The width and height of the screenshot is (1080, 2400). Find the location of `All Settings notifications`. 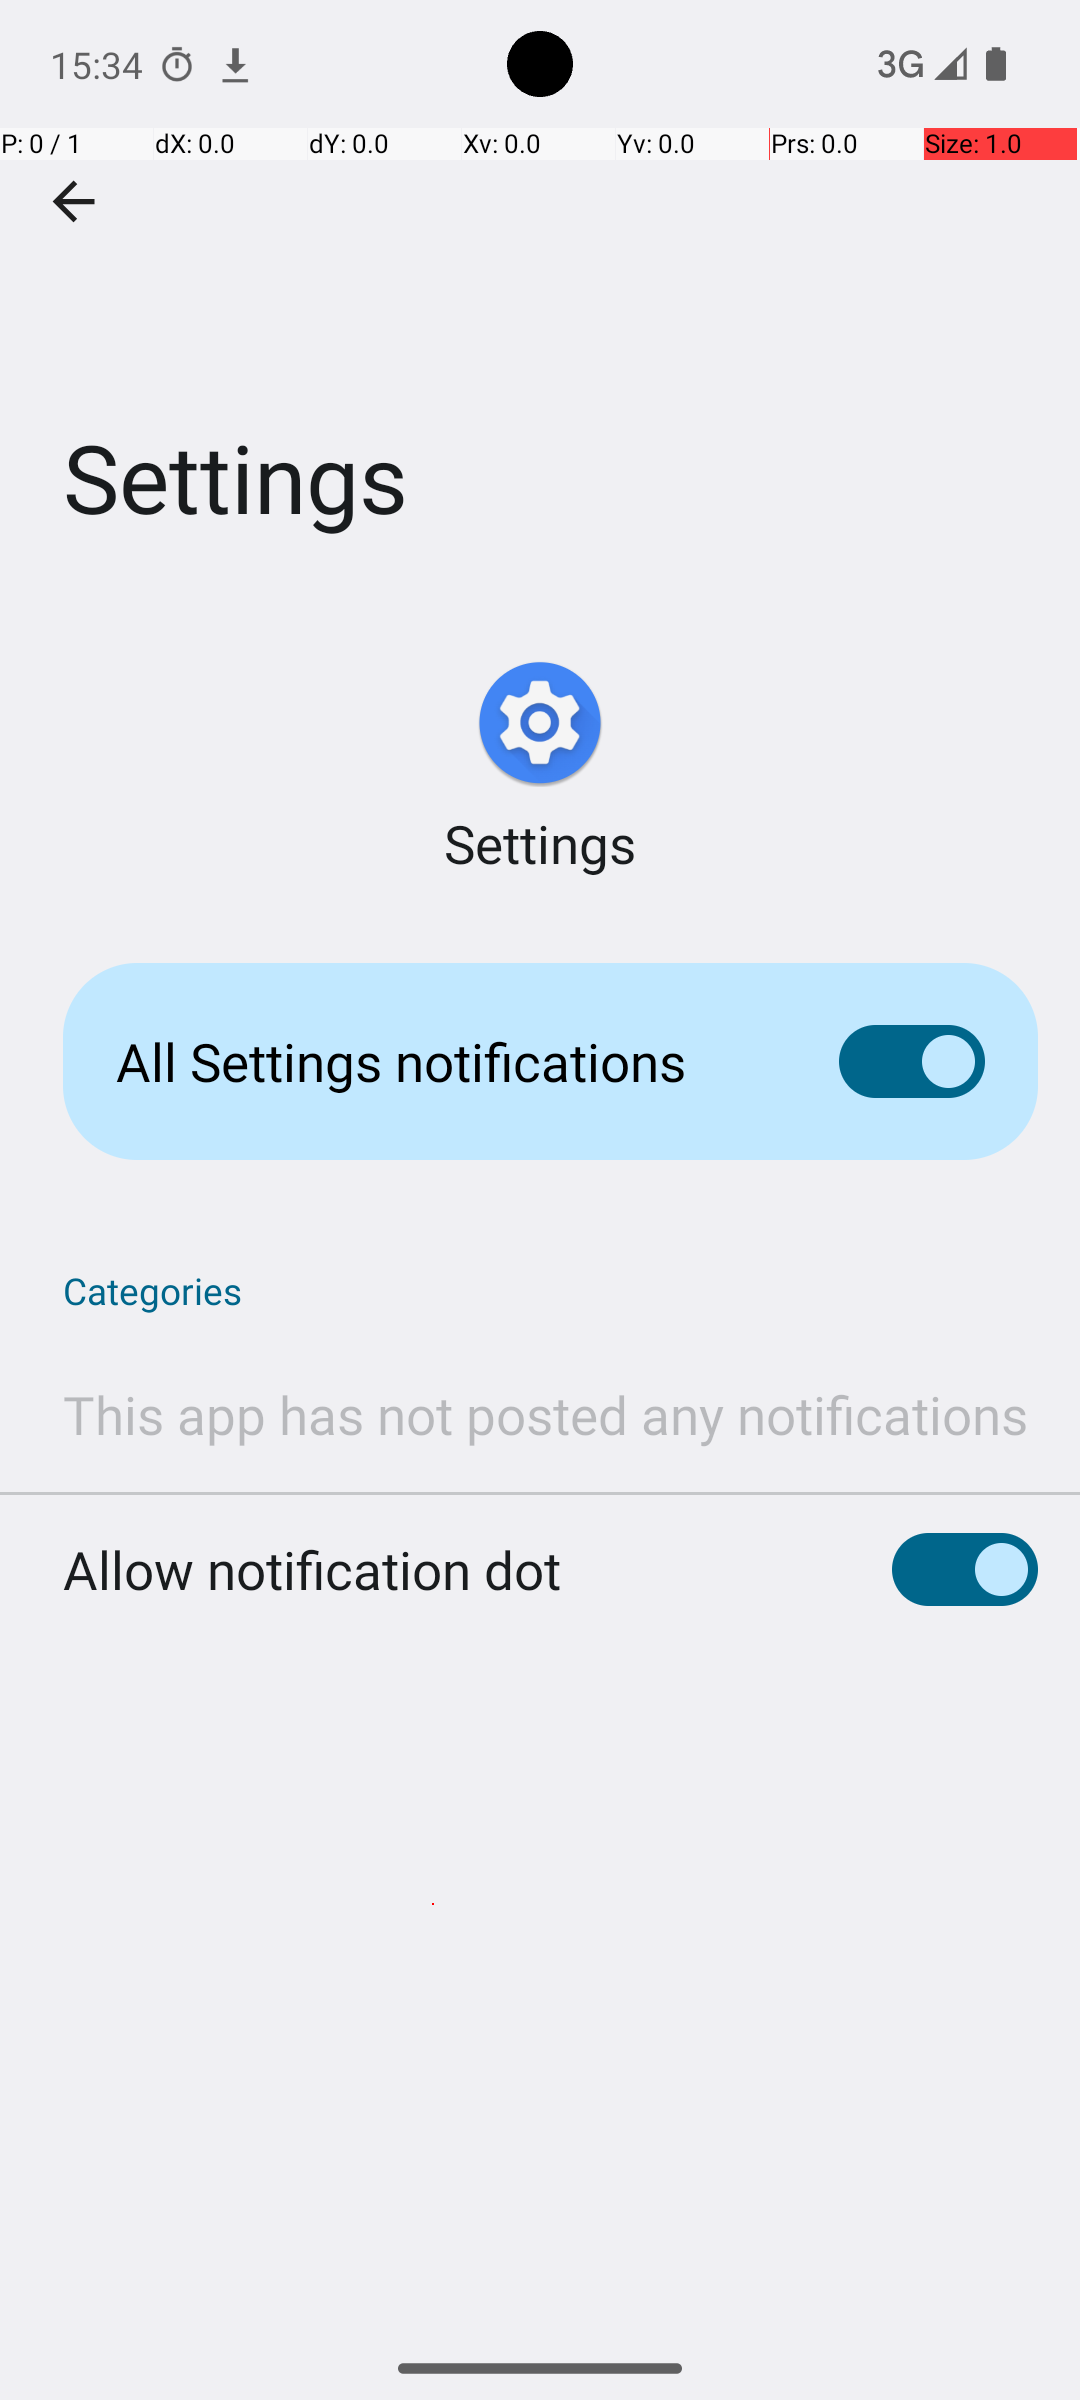

All Settings notifications is located at coordinates (446, 1062).